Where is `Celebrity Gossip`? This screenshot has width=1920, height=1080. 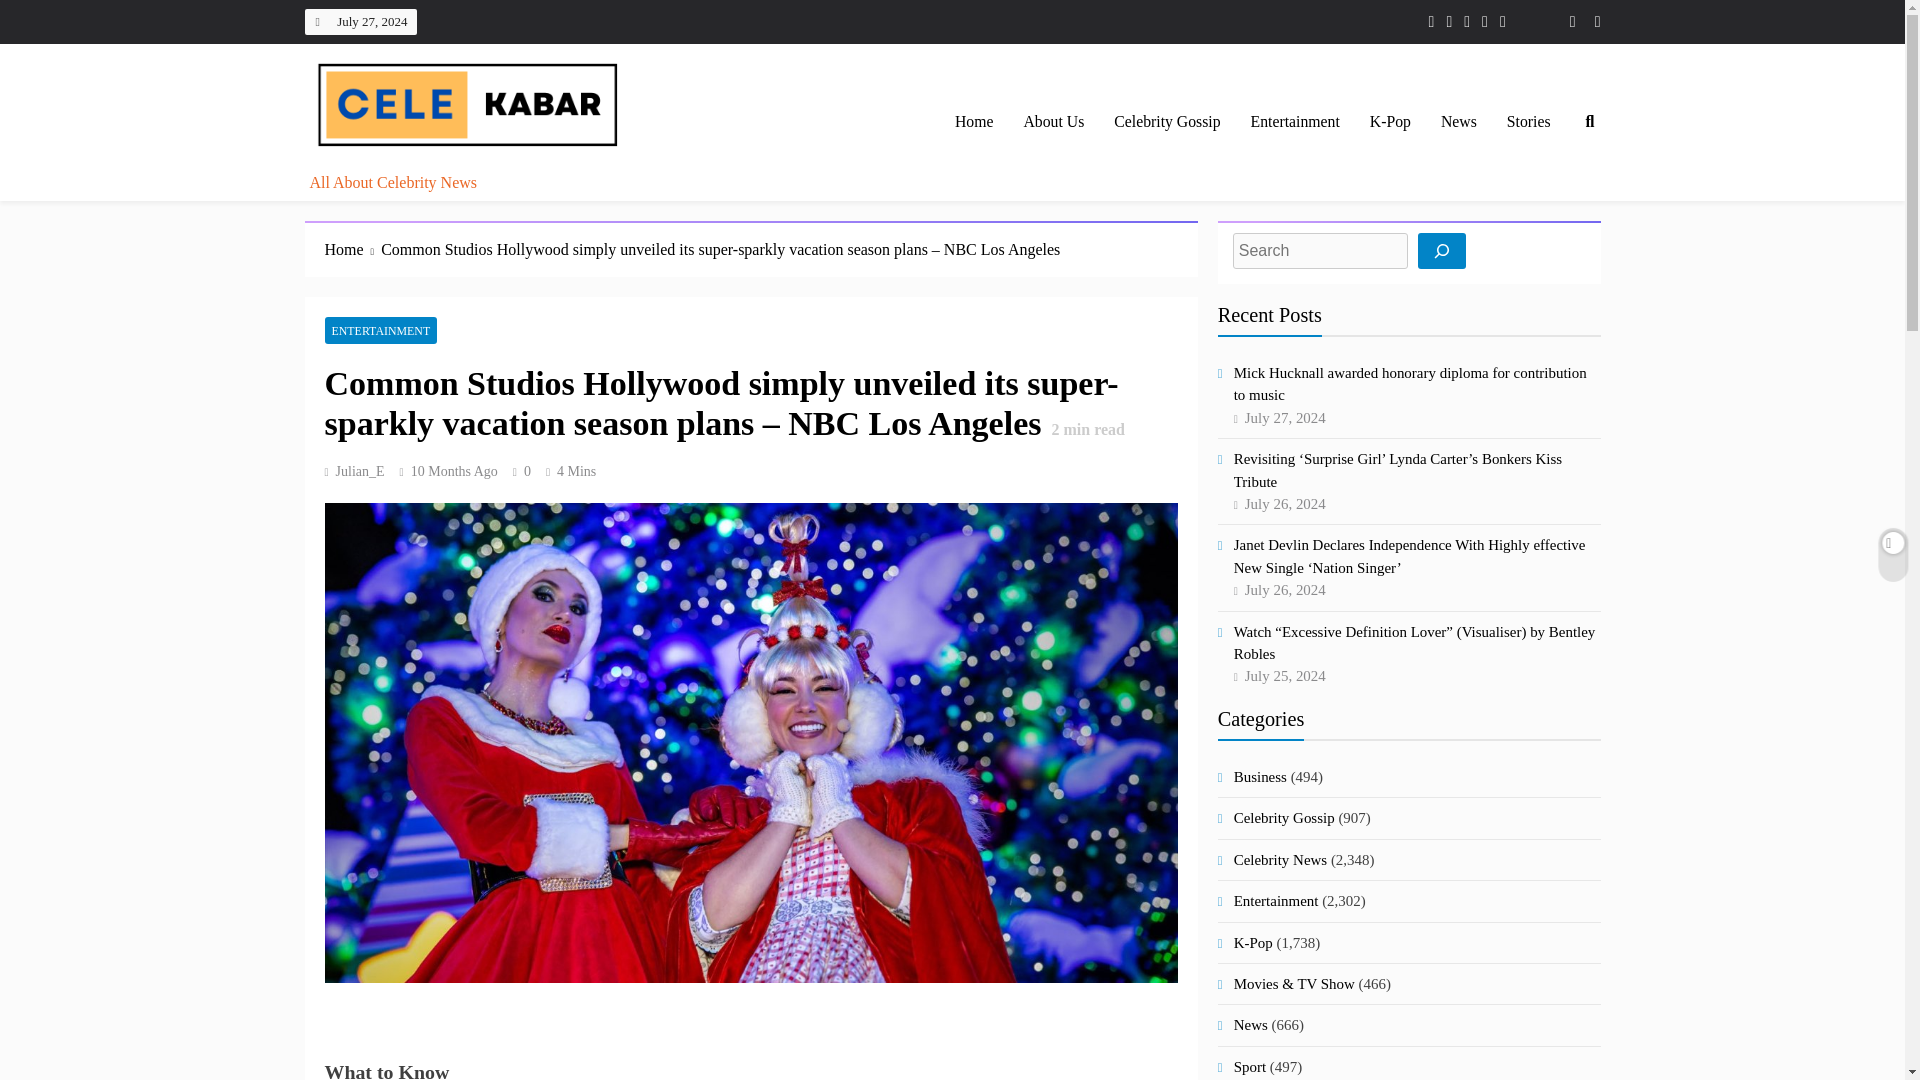
Celebrity Gossip is located at coordinates (1166, 122).